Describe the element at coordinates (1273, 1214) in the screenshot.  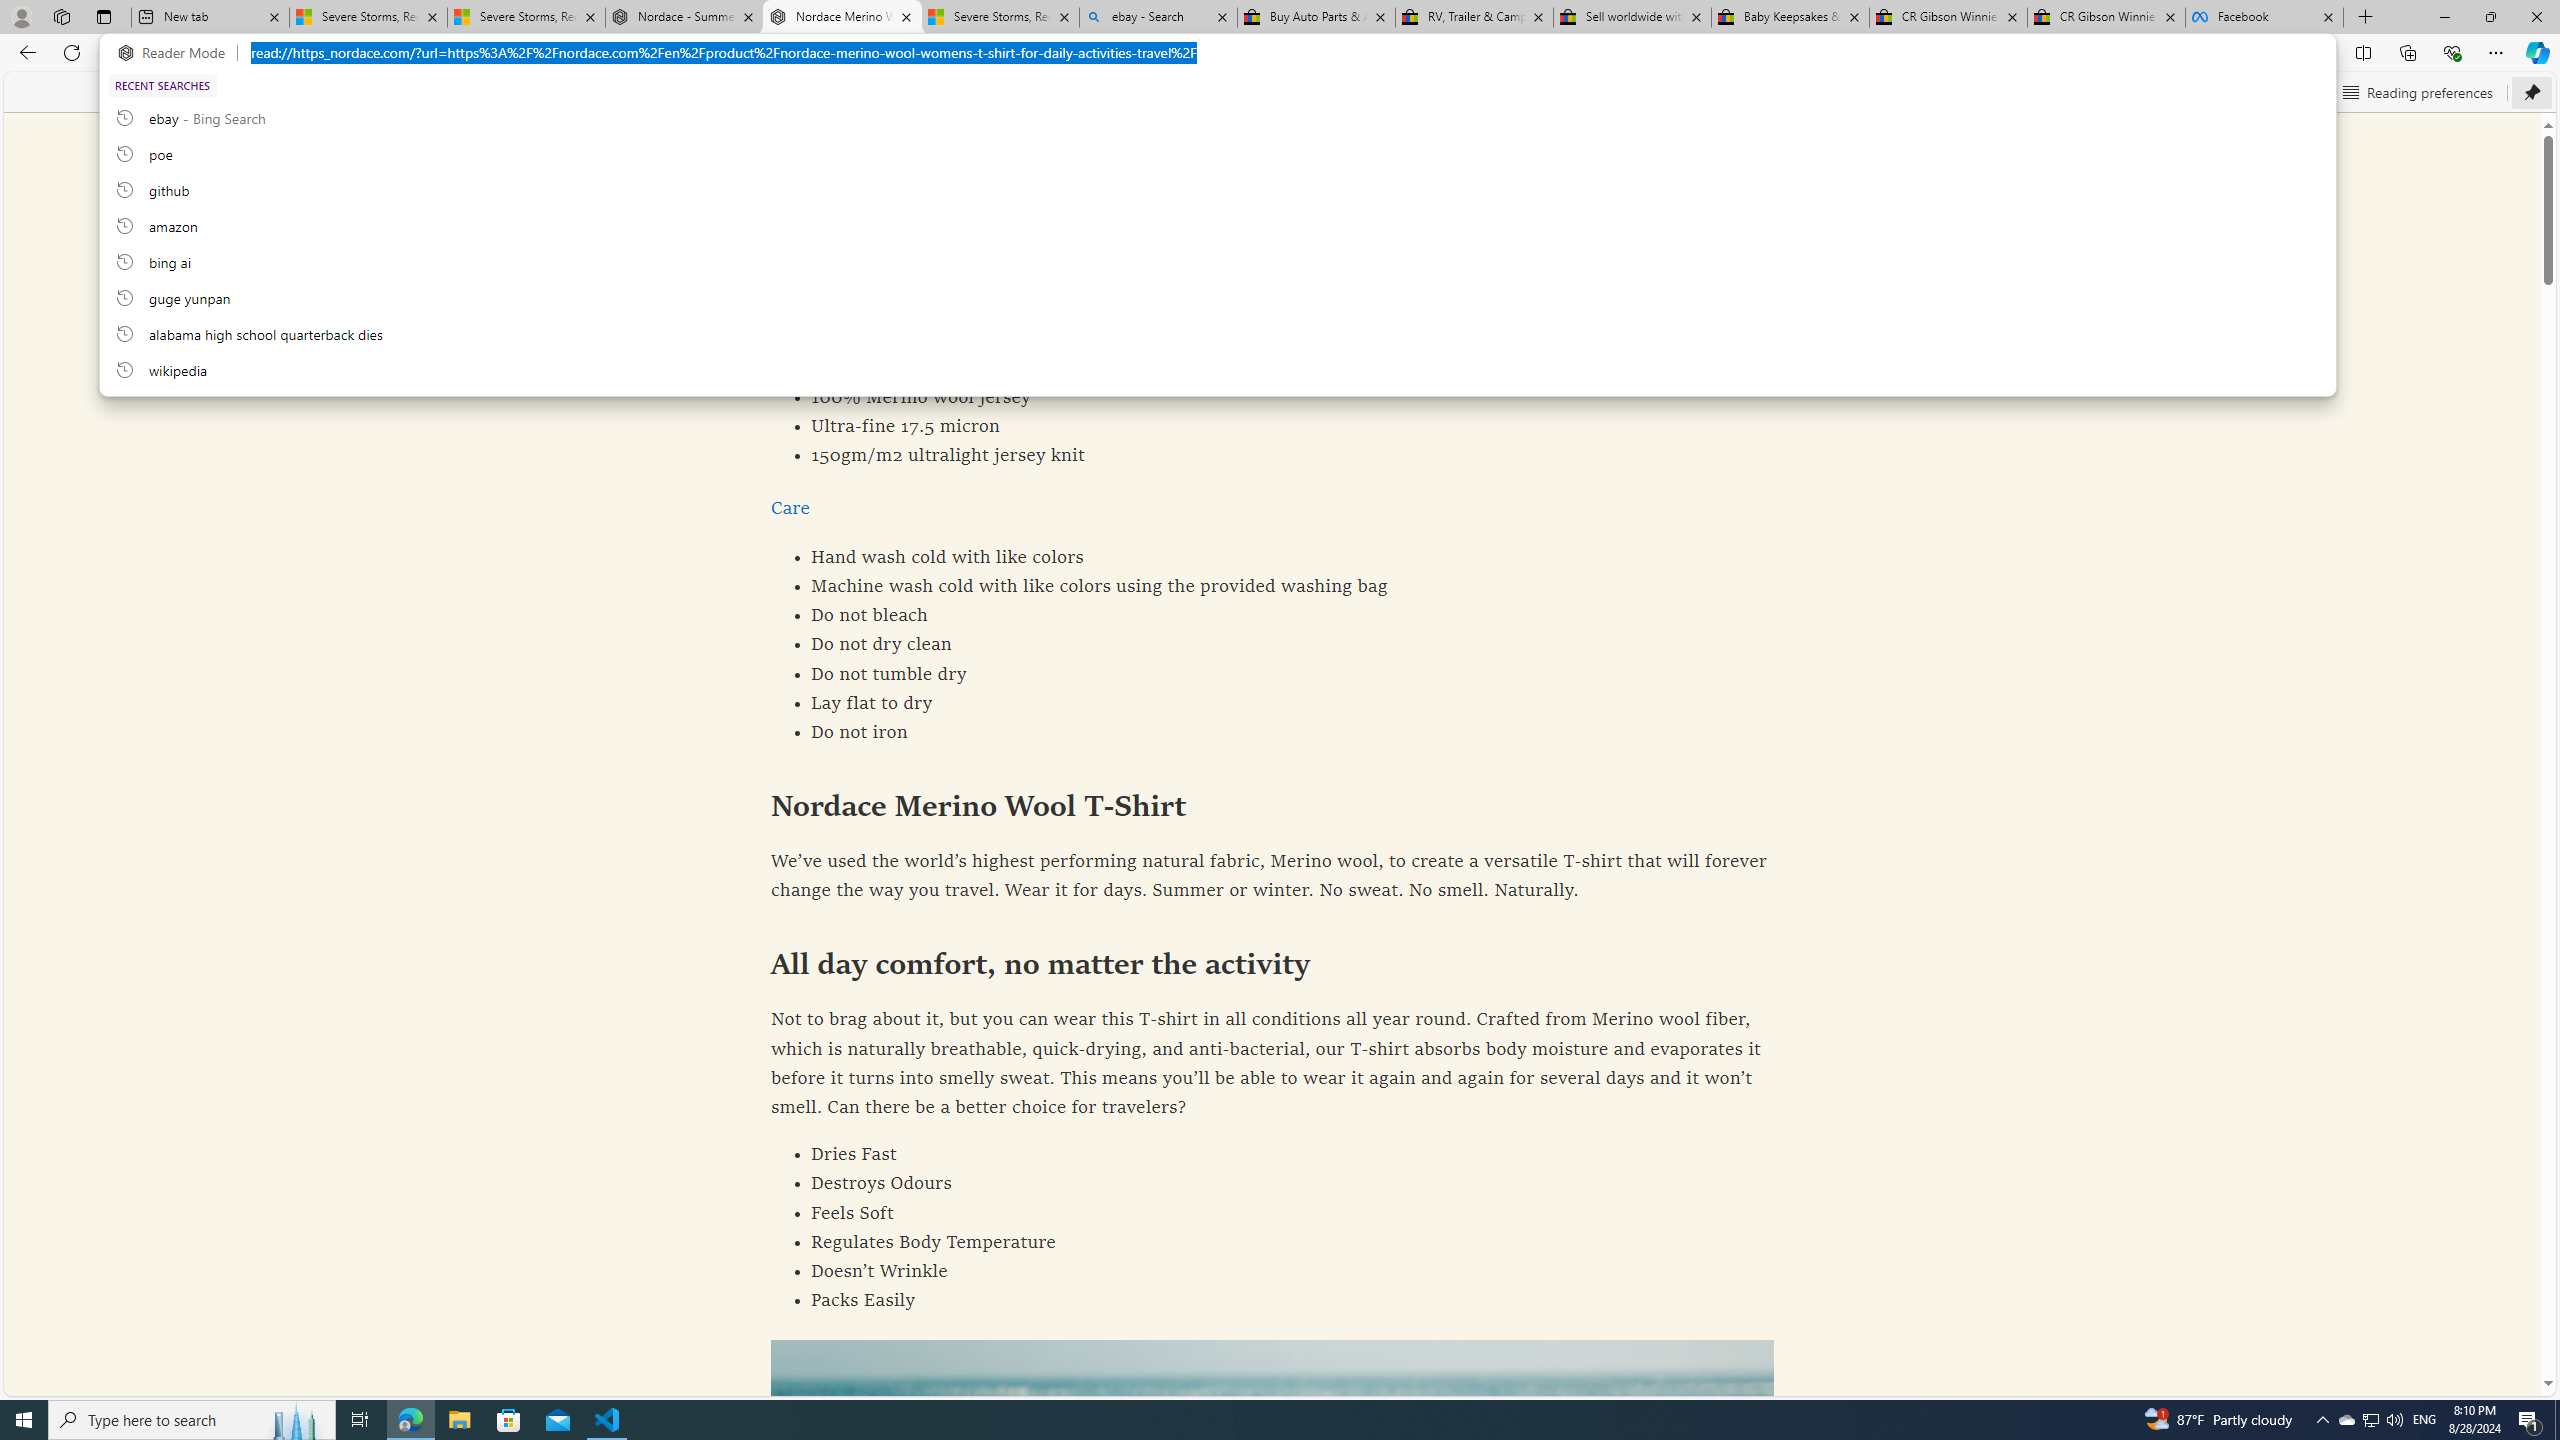
I see `Feels Soft` at that location.